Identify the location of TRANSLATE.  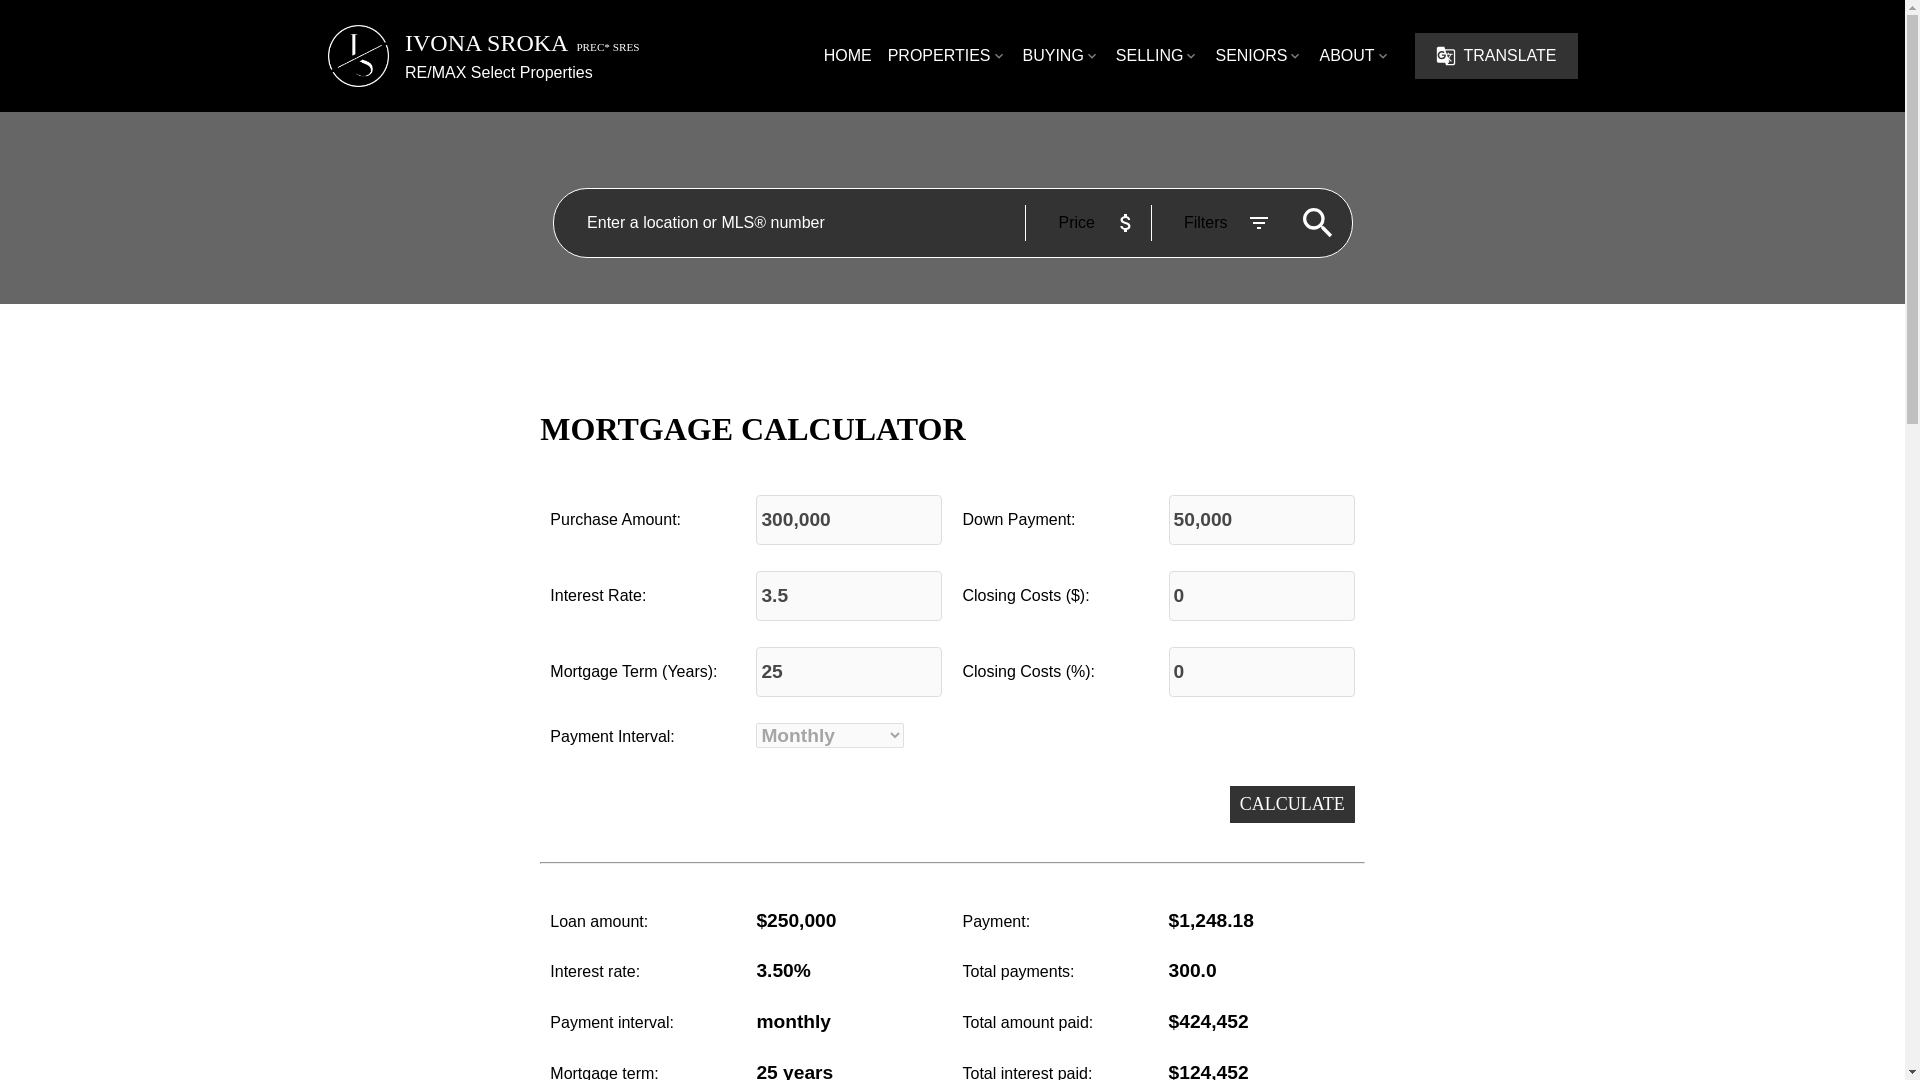
(1496, 56).